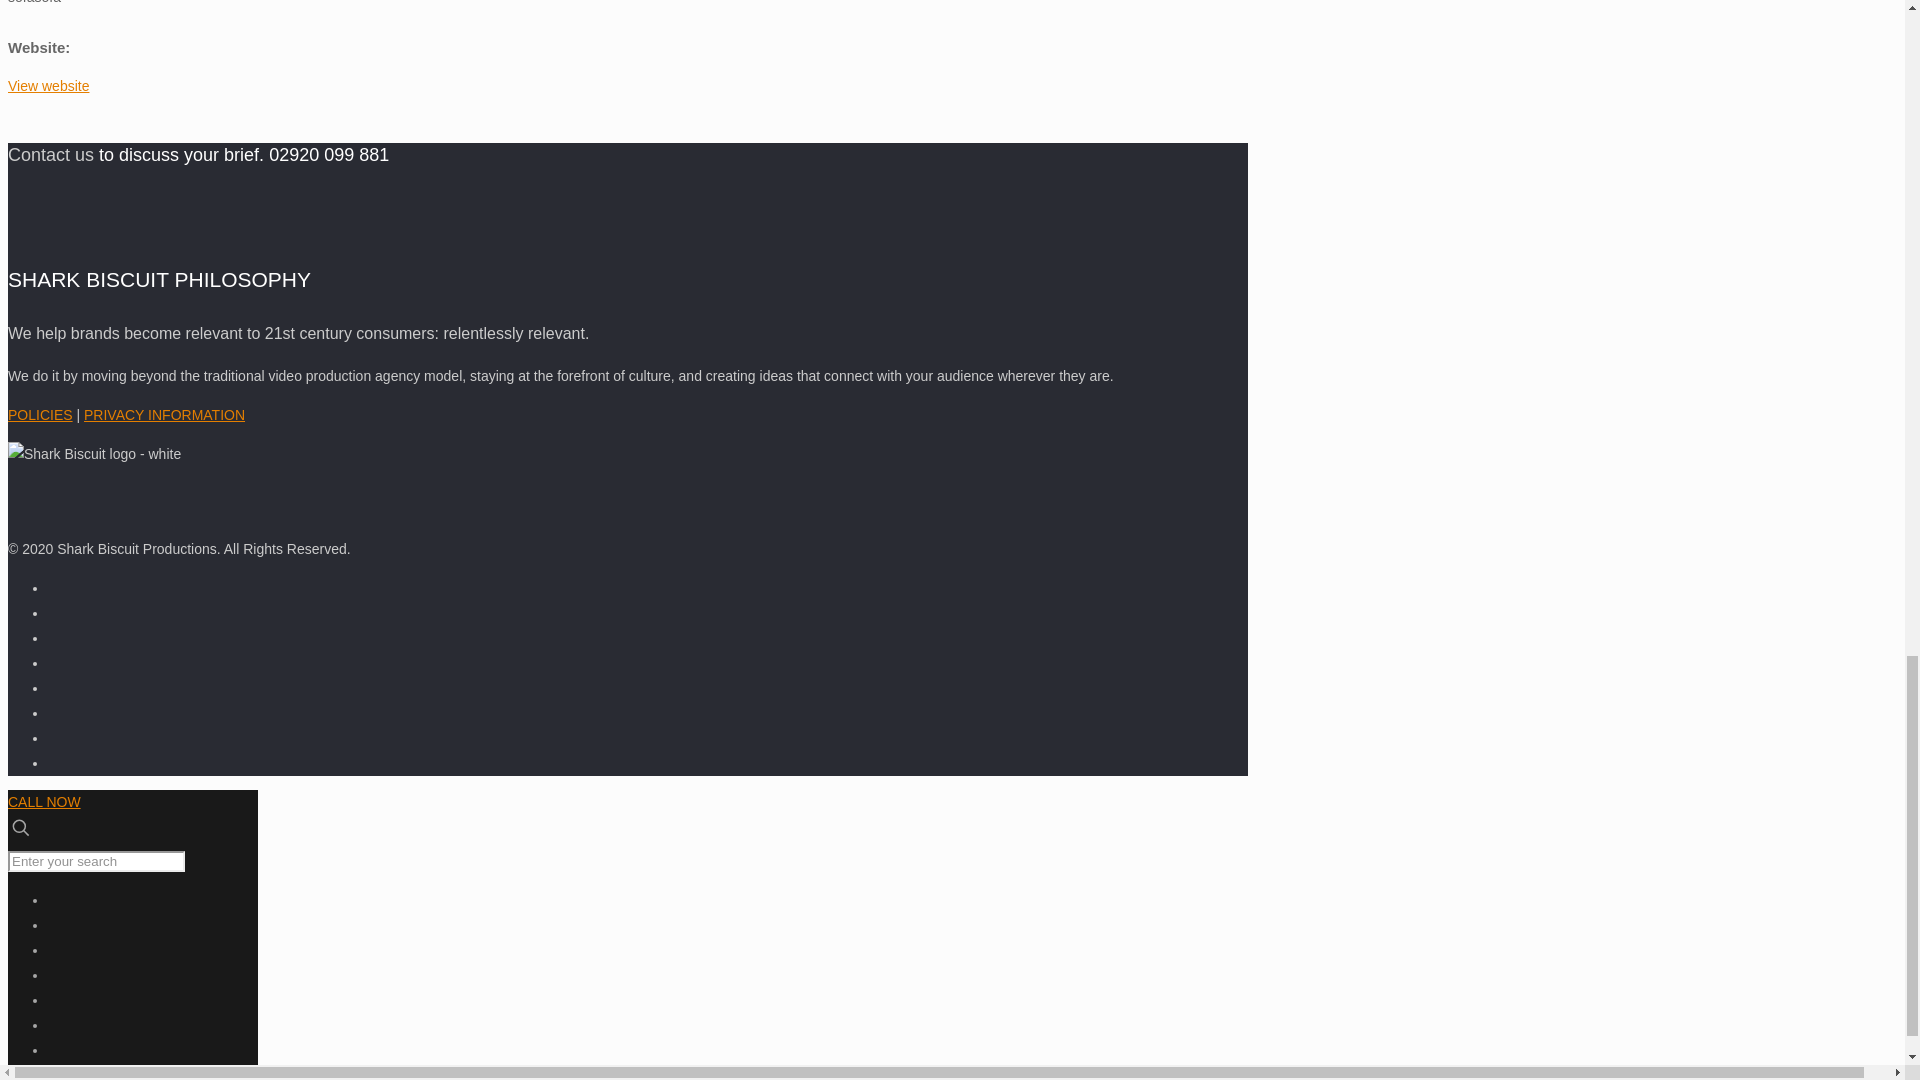 The height and width of the screenshot is (1080, 1920). Describe the element at coordinates (164, 415) in the screenshot. I see `PRIVACY INFORMATION` at that location.